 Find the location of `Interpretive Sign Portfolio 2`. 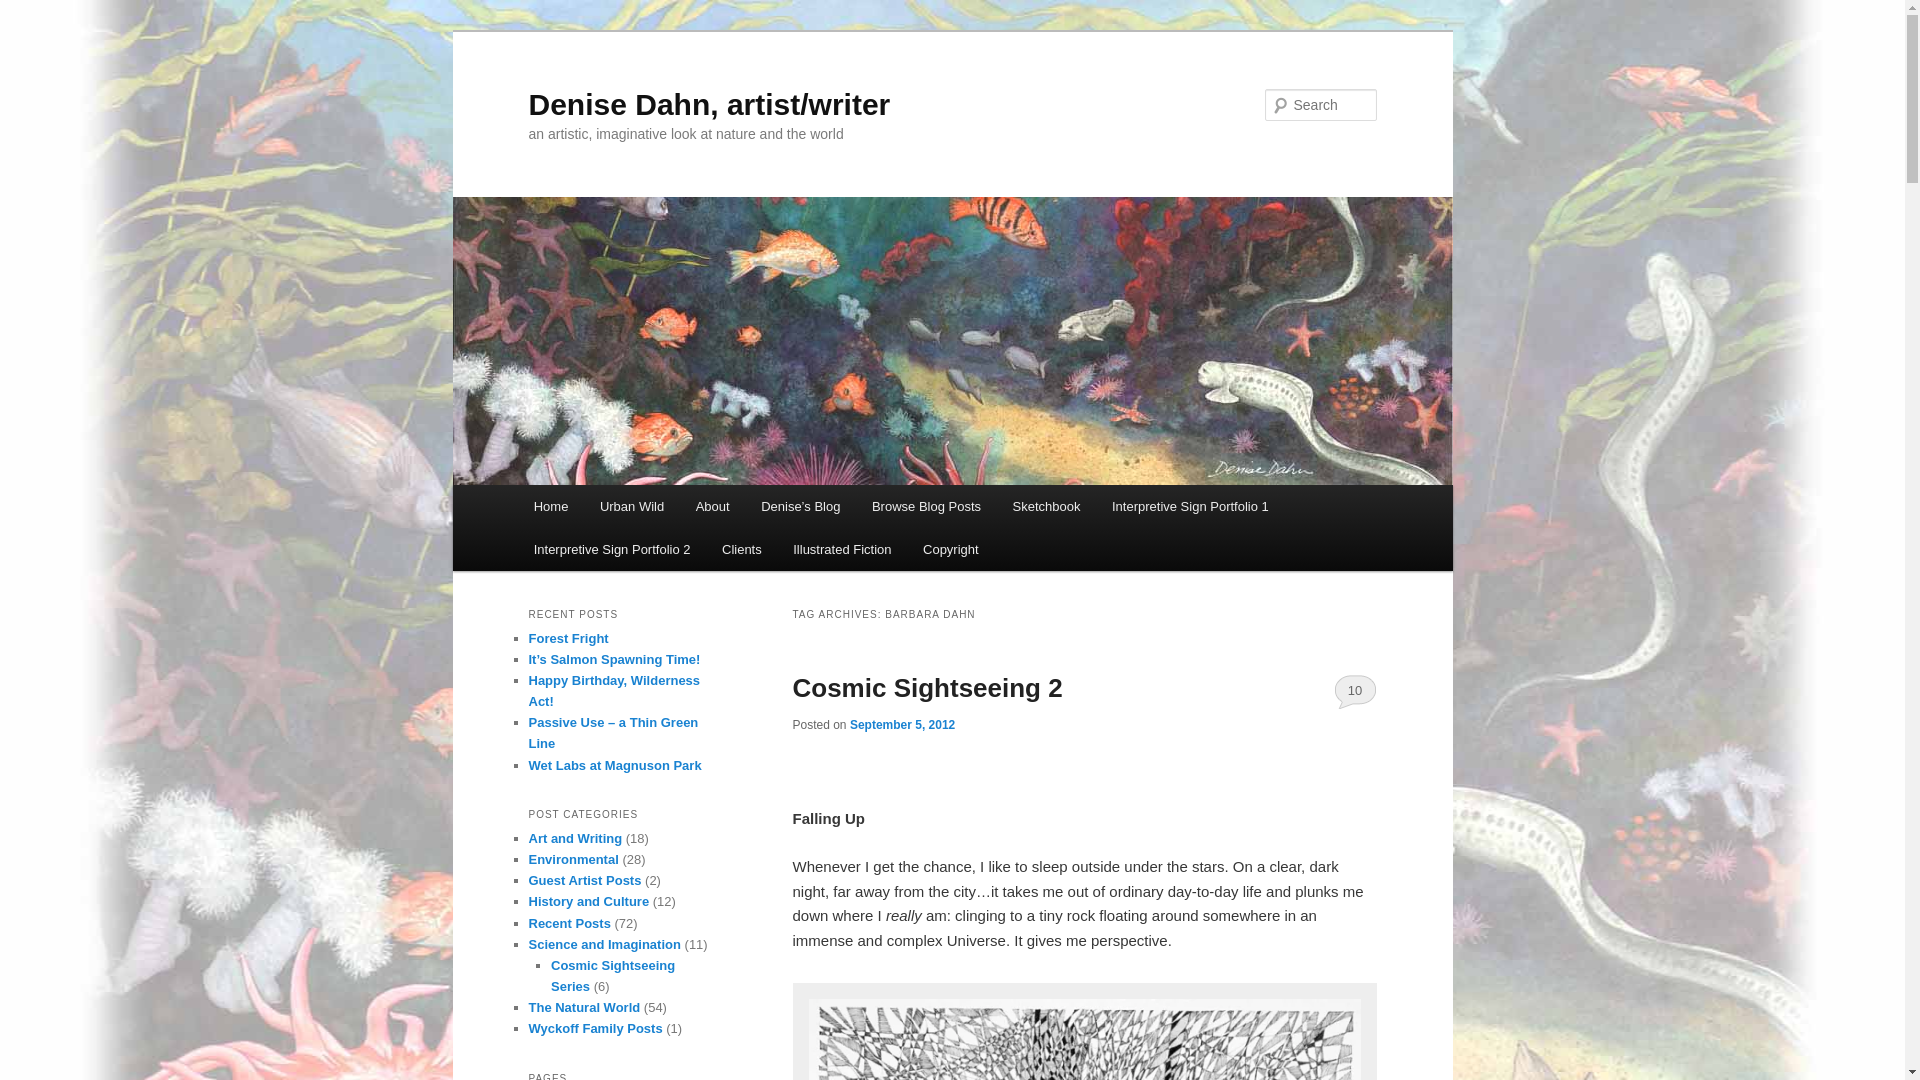

Interpretive Sign Portfolio 2 is located at coordinates (612, 550).